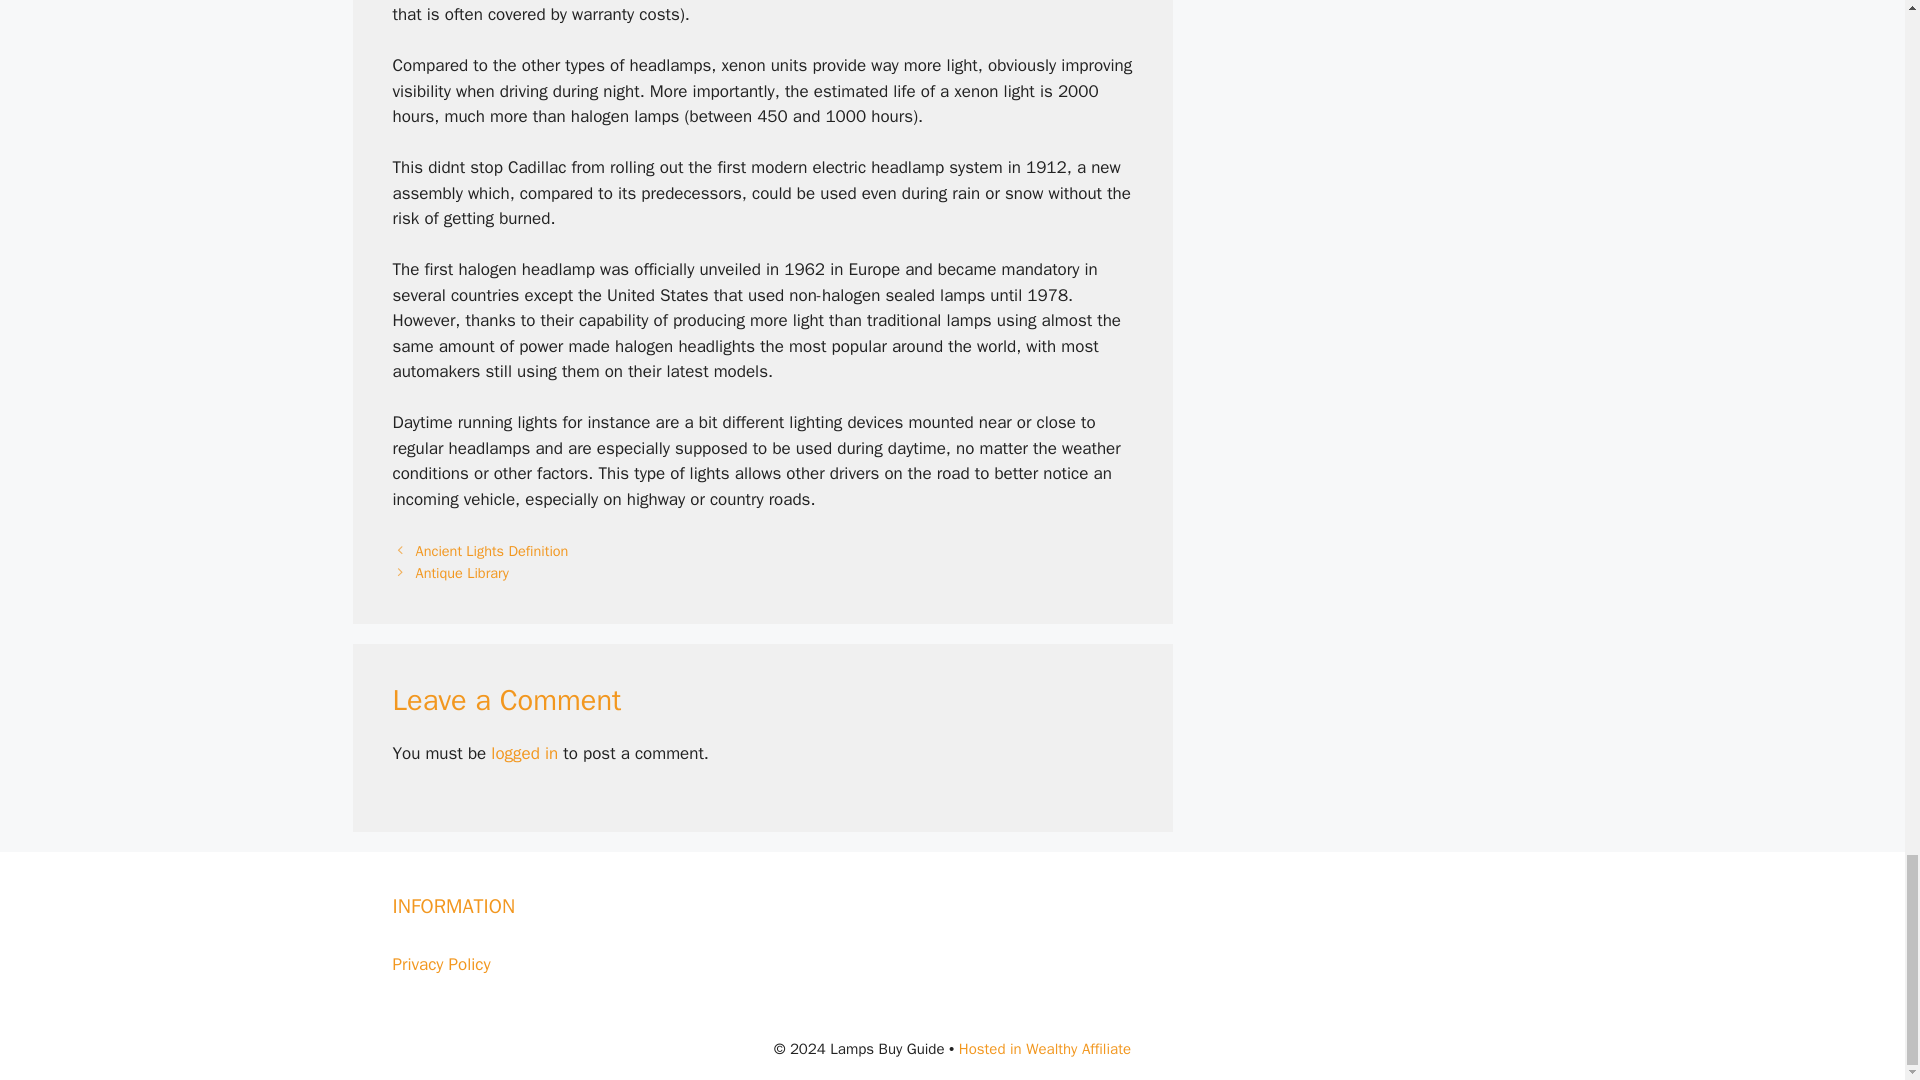 Image resolution: width=1920 pixels, height=1080 pixels. What do you see at coordinates (462, 572) in the screenshot?
I see `Antique Library` at bounding box center [462, 572].